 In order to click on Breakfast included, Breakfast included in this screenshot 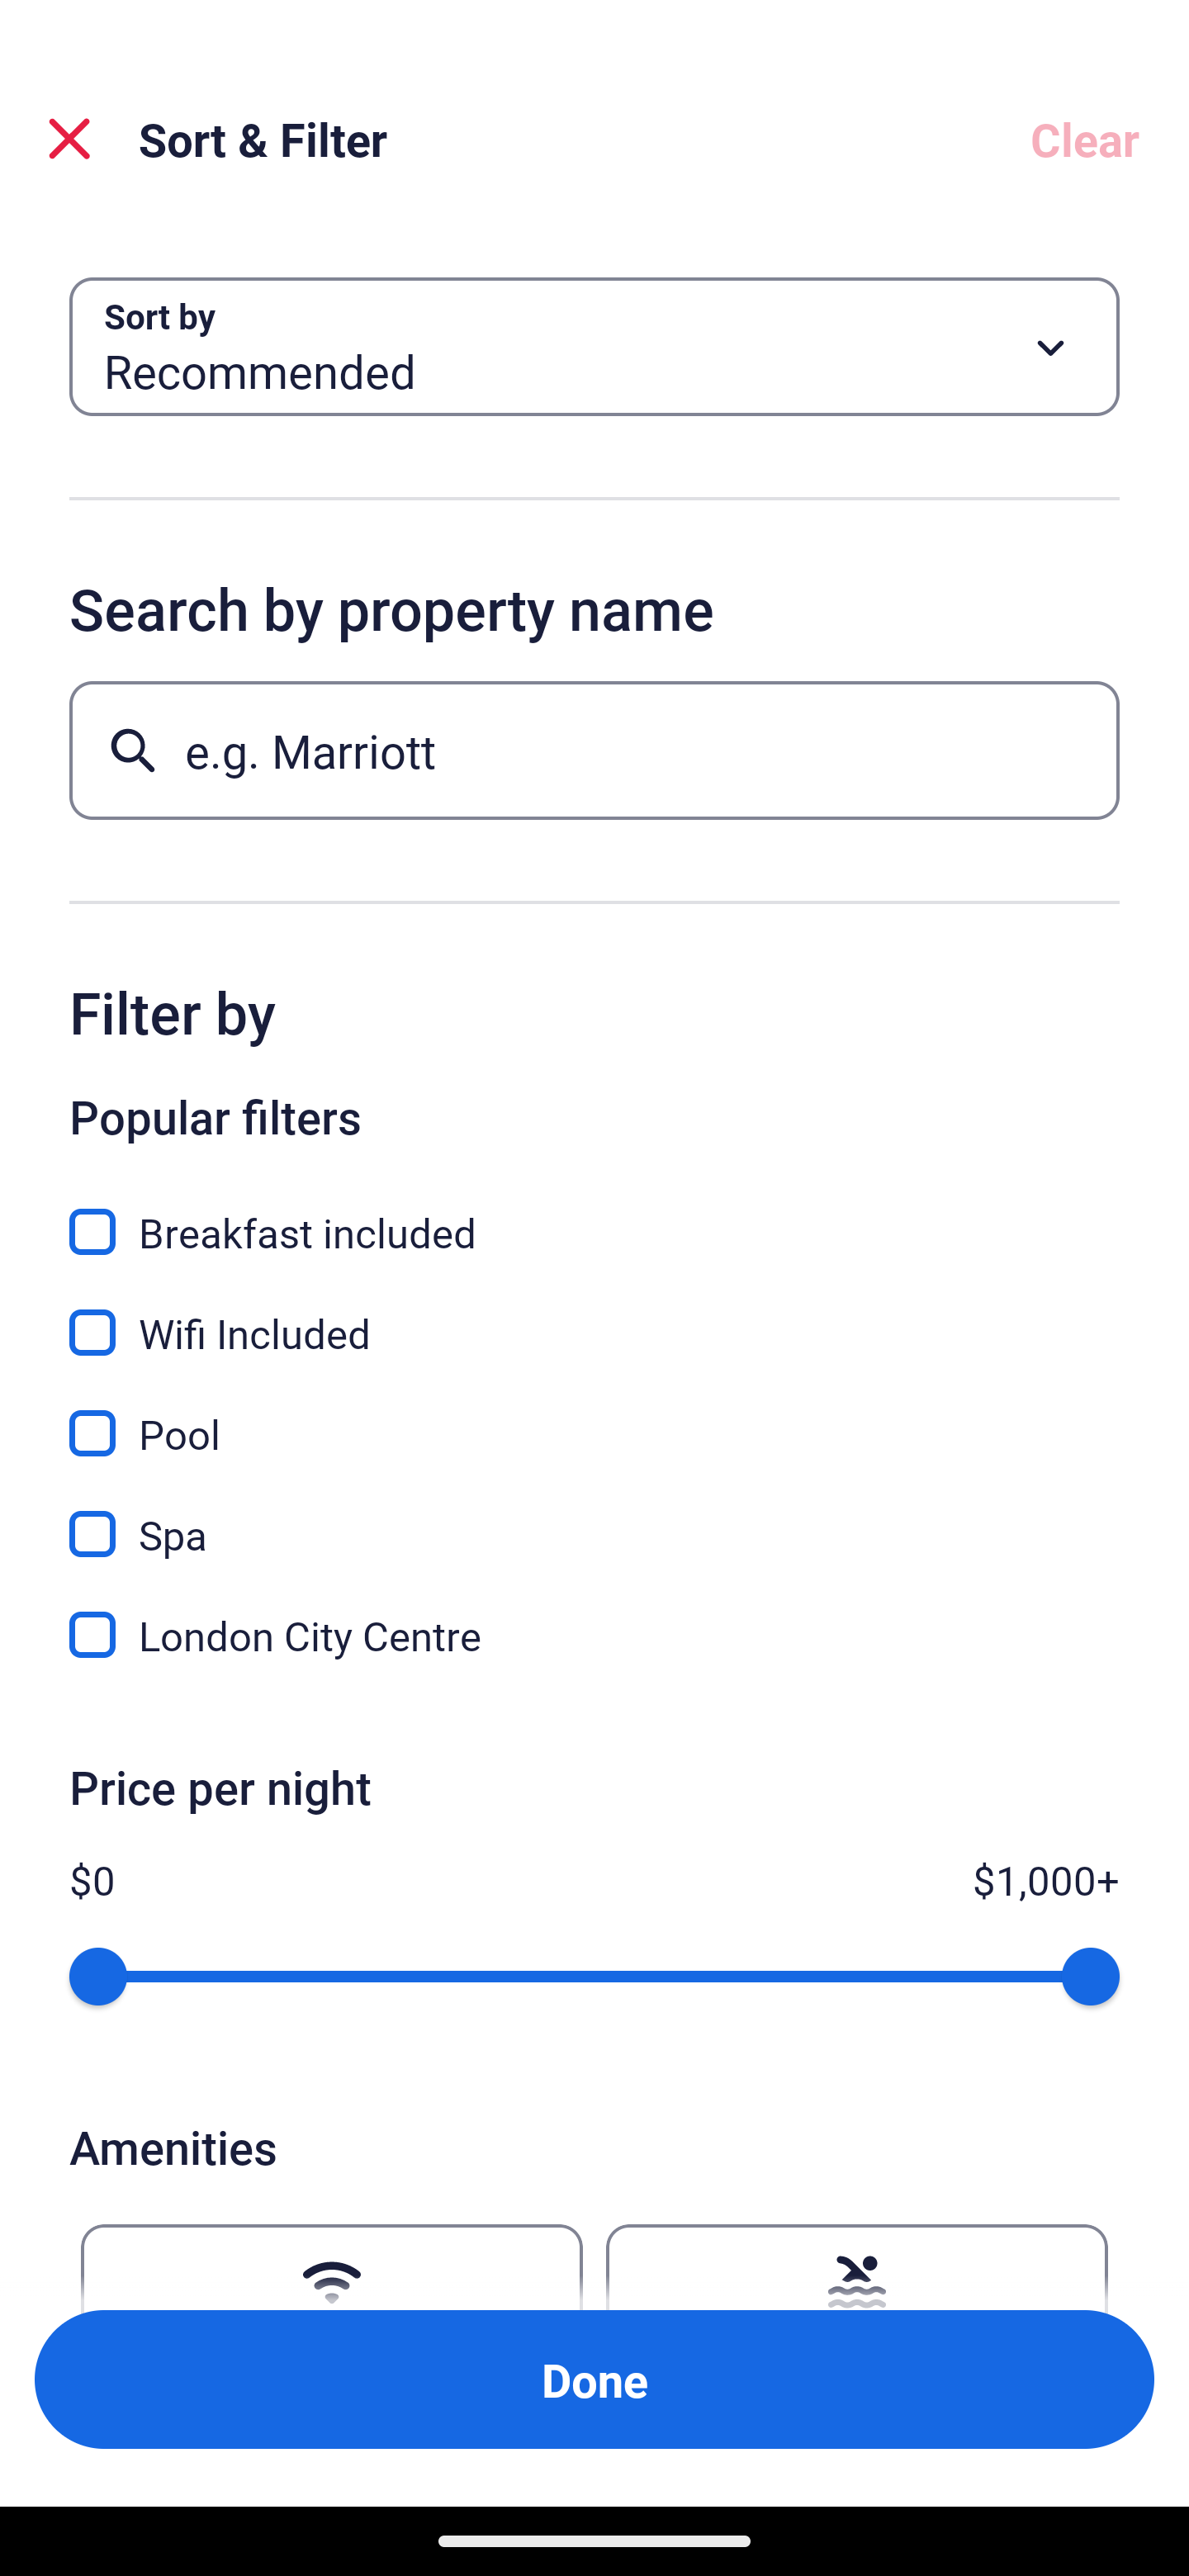, I will do `click(594, 1214)`.